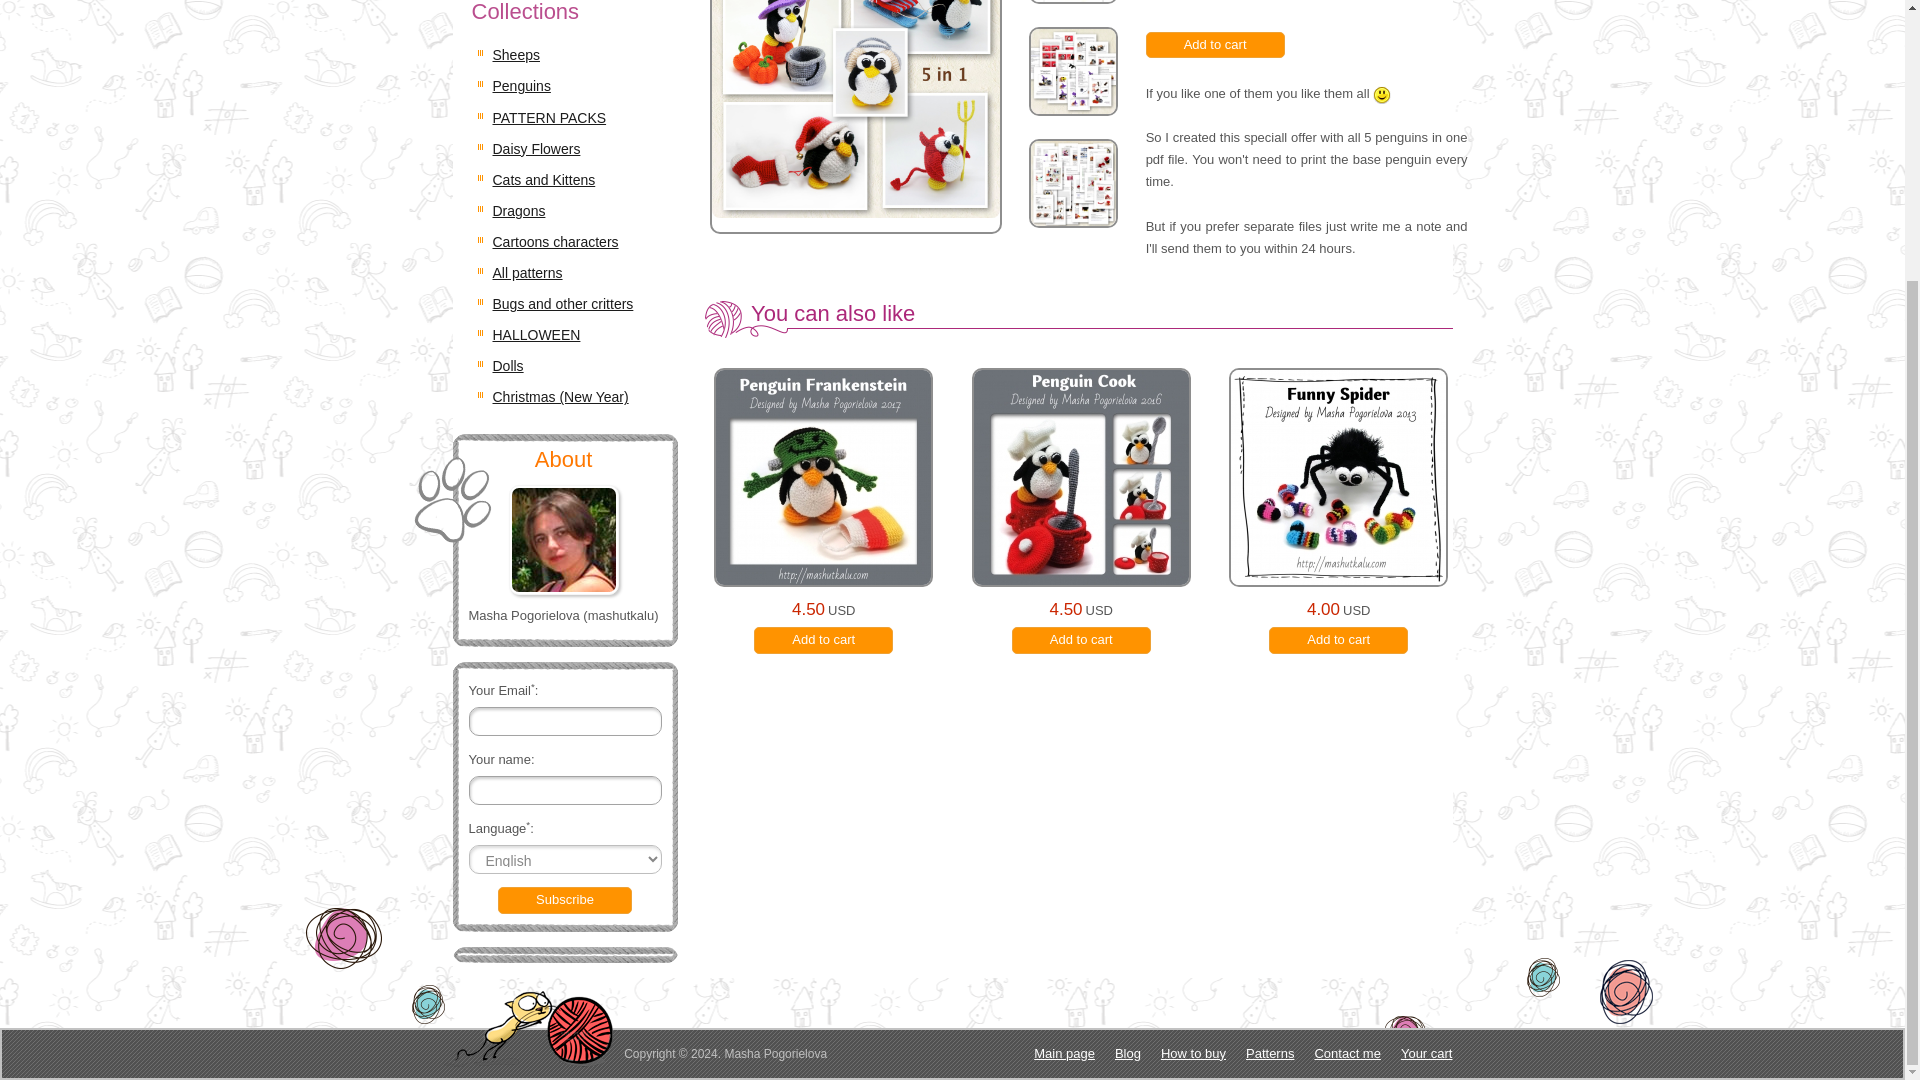 This screenshot has width=1920, height=1080. What do you see at coordinates (1215, 46) in the screenshot?
I see `Add to cart` at bounding box center [1215, 46].